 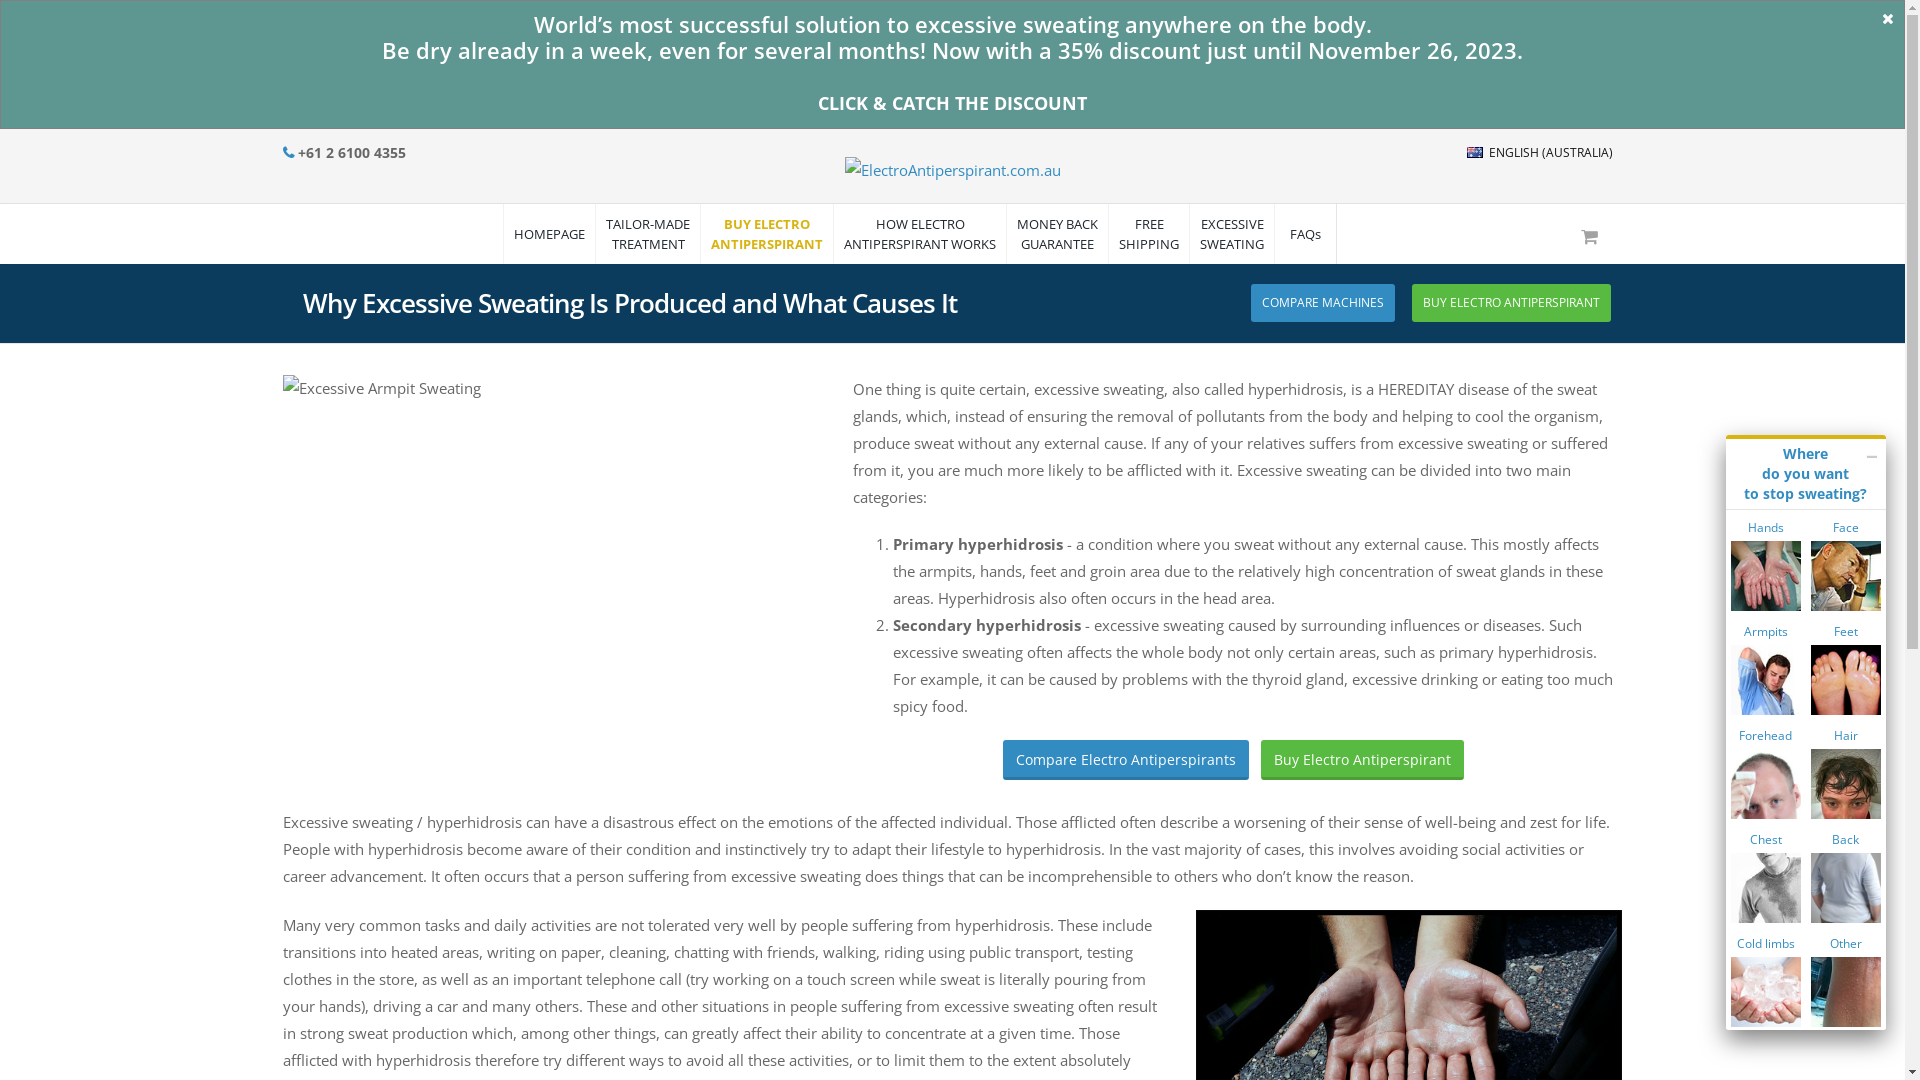 What do you see at coordinates (648, 234) in the screenshot?
I see `TAILOR-MADE
TREATMENT` at bounding box center [648, 234].